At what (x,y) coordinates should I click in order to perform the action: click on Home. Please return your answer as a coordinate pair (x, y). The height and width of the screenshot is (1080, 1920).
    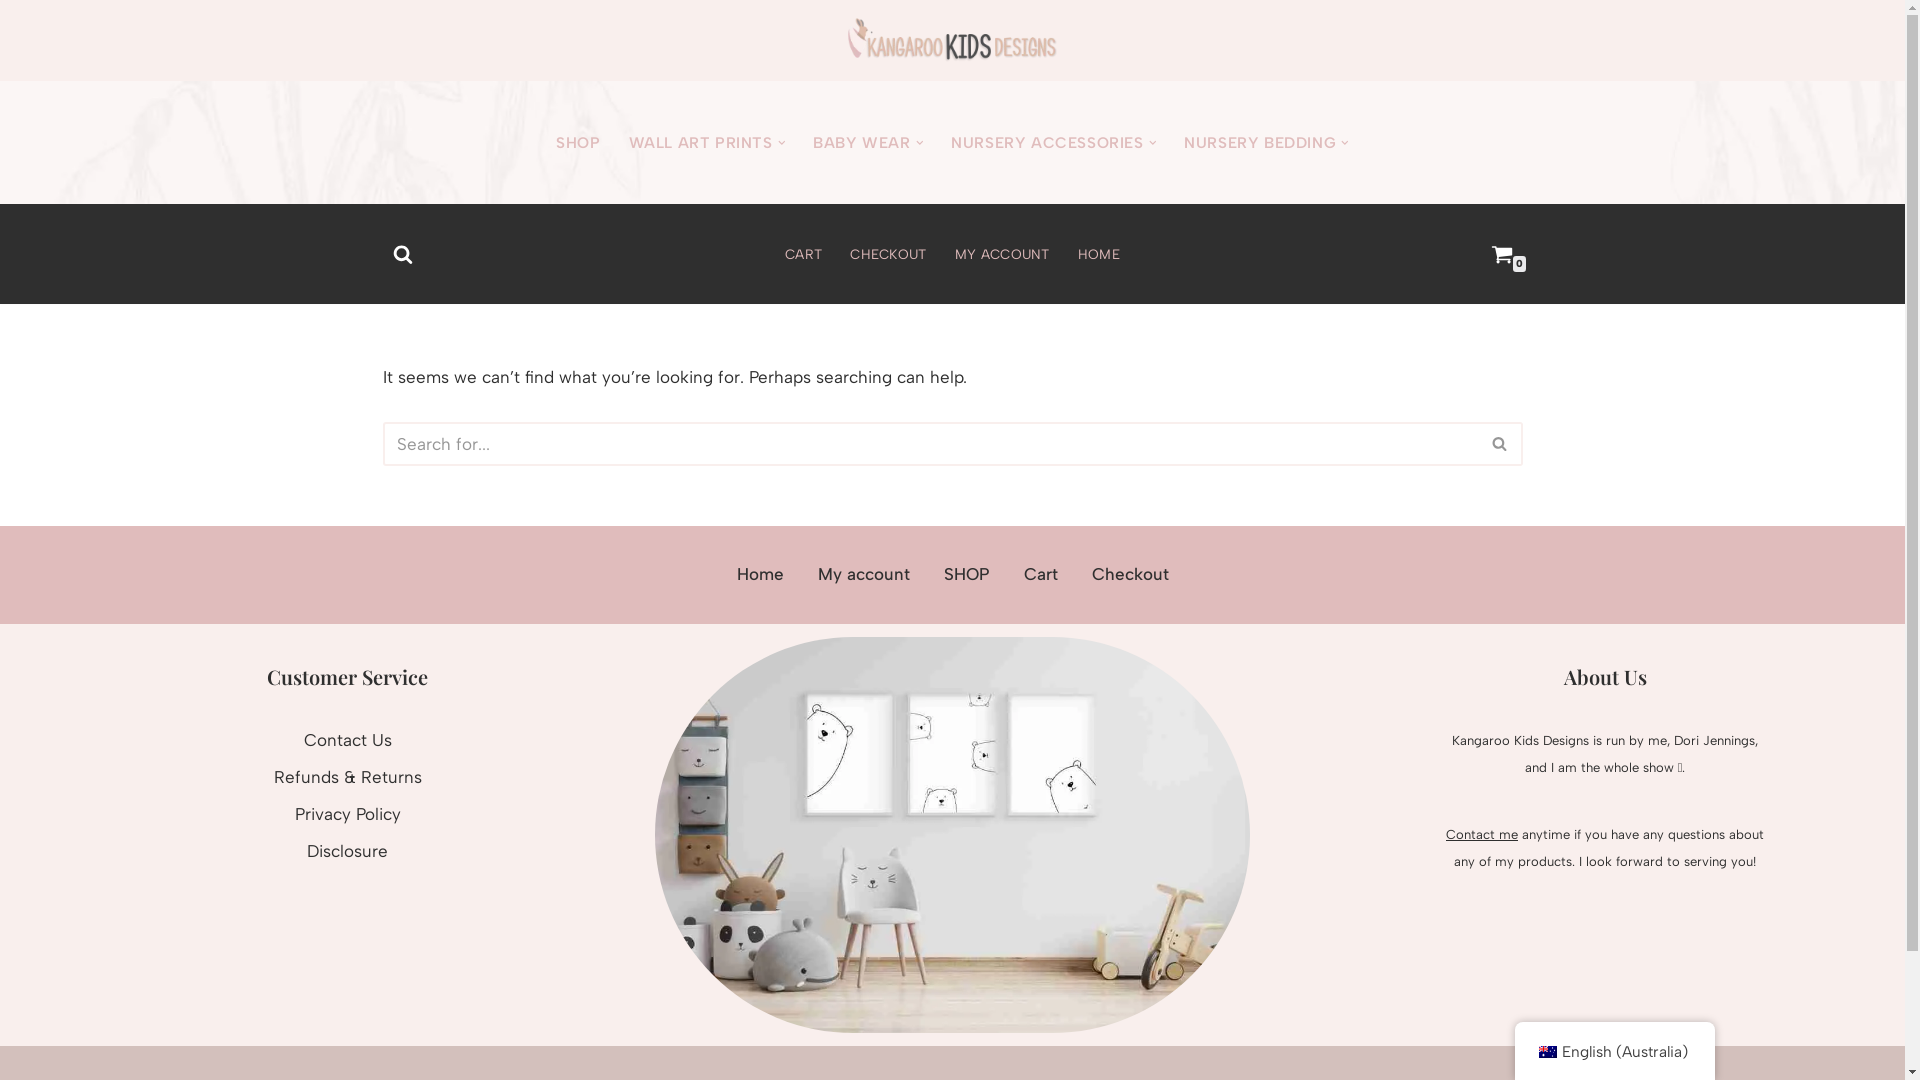
    Looking at the image, I should click on (760, 575).